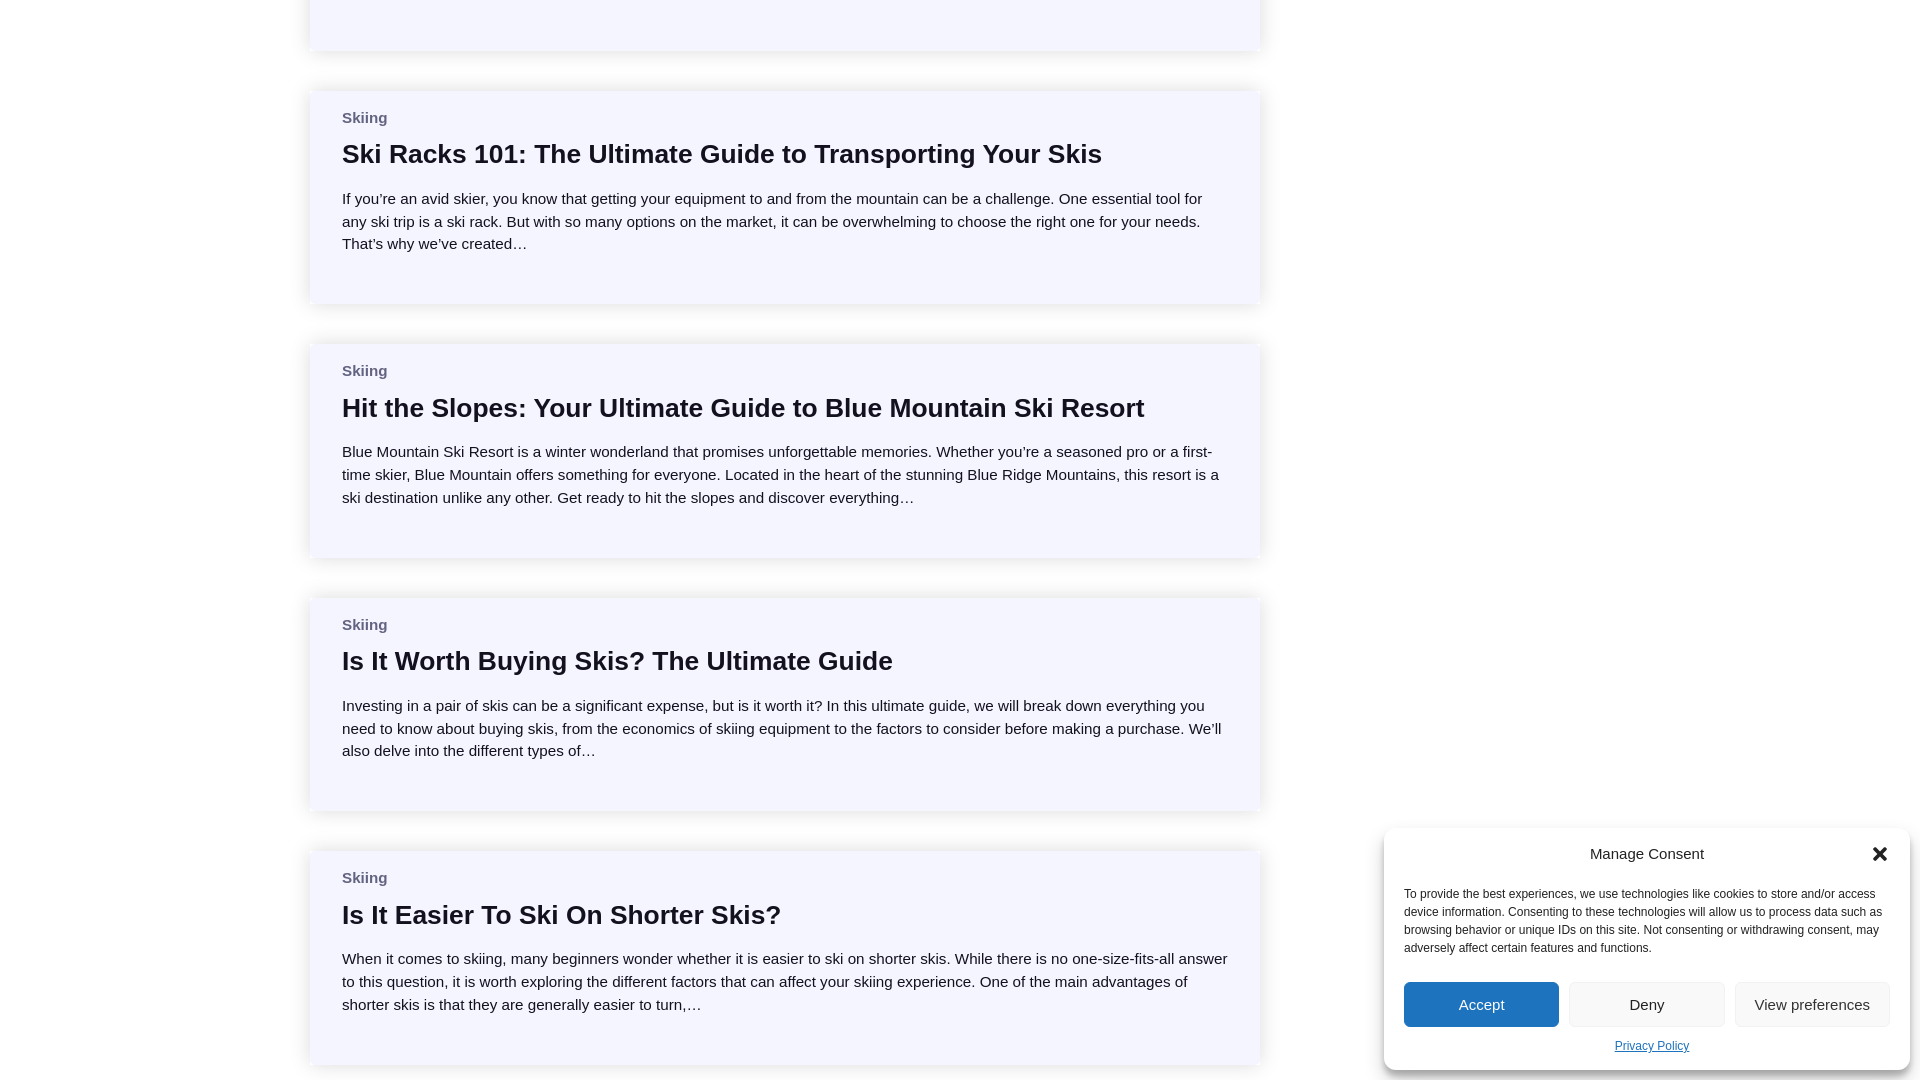 The image size is (1920, 1080). I want to click on Skiing, so click(364, 118).